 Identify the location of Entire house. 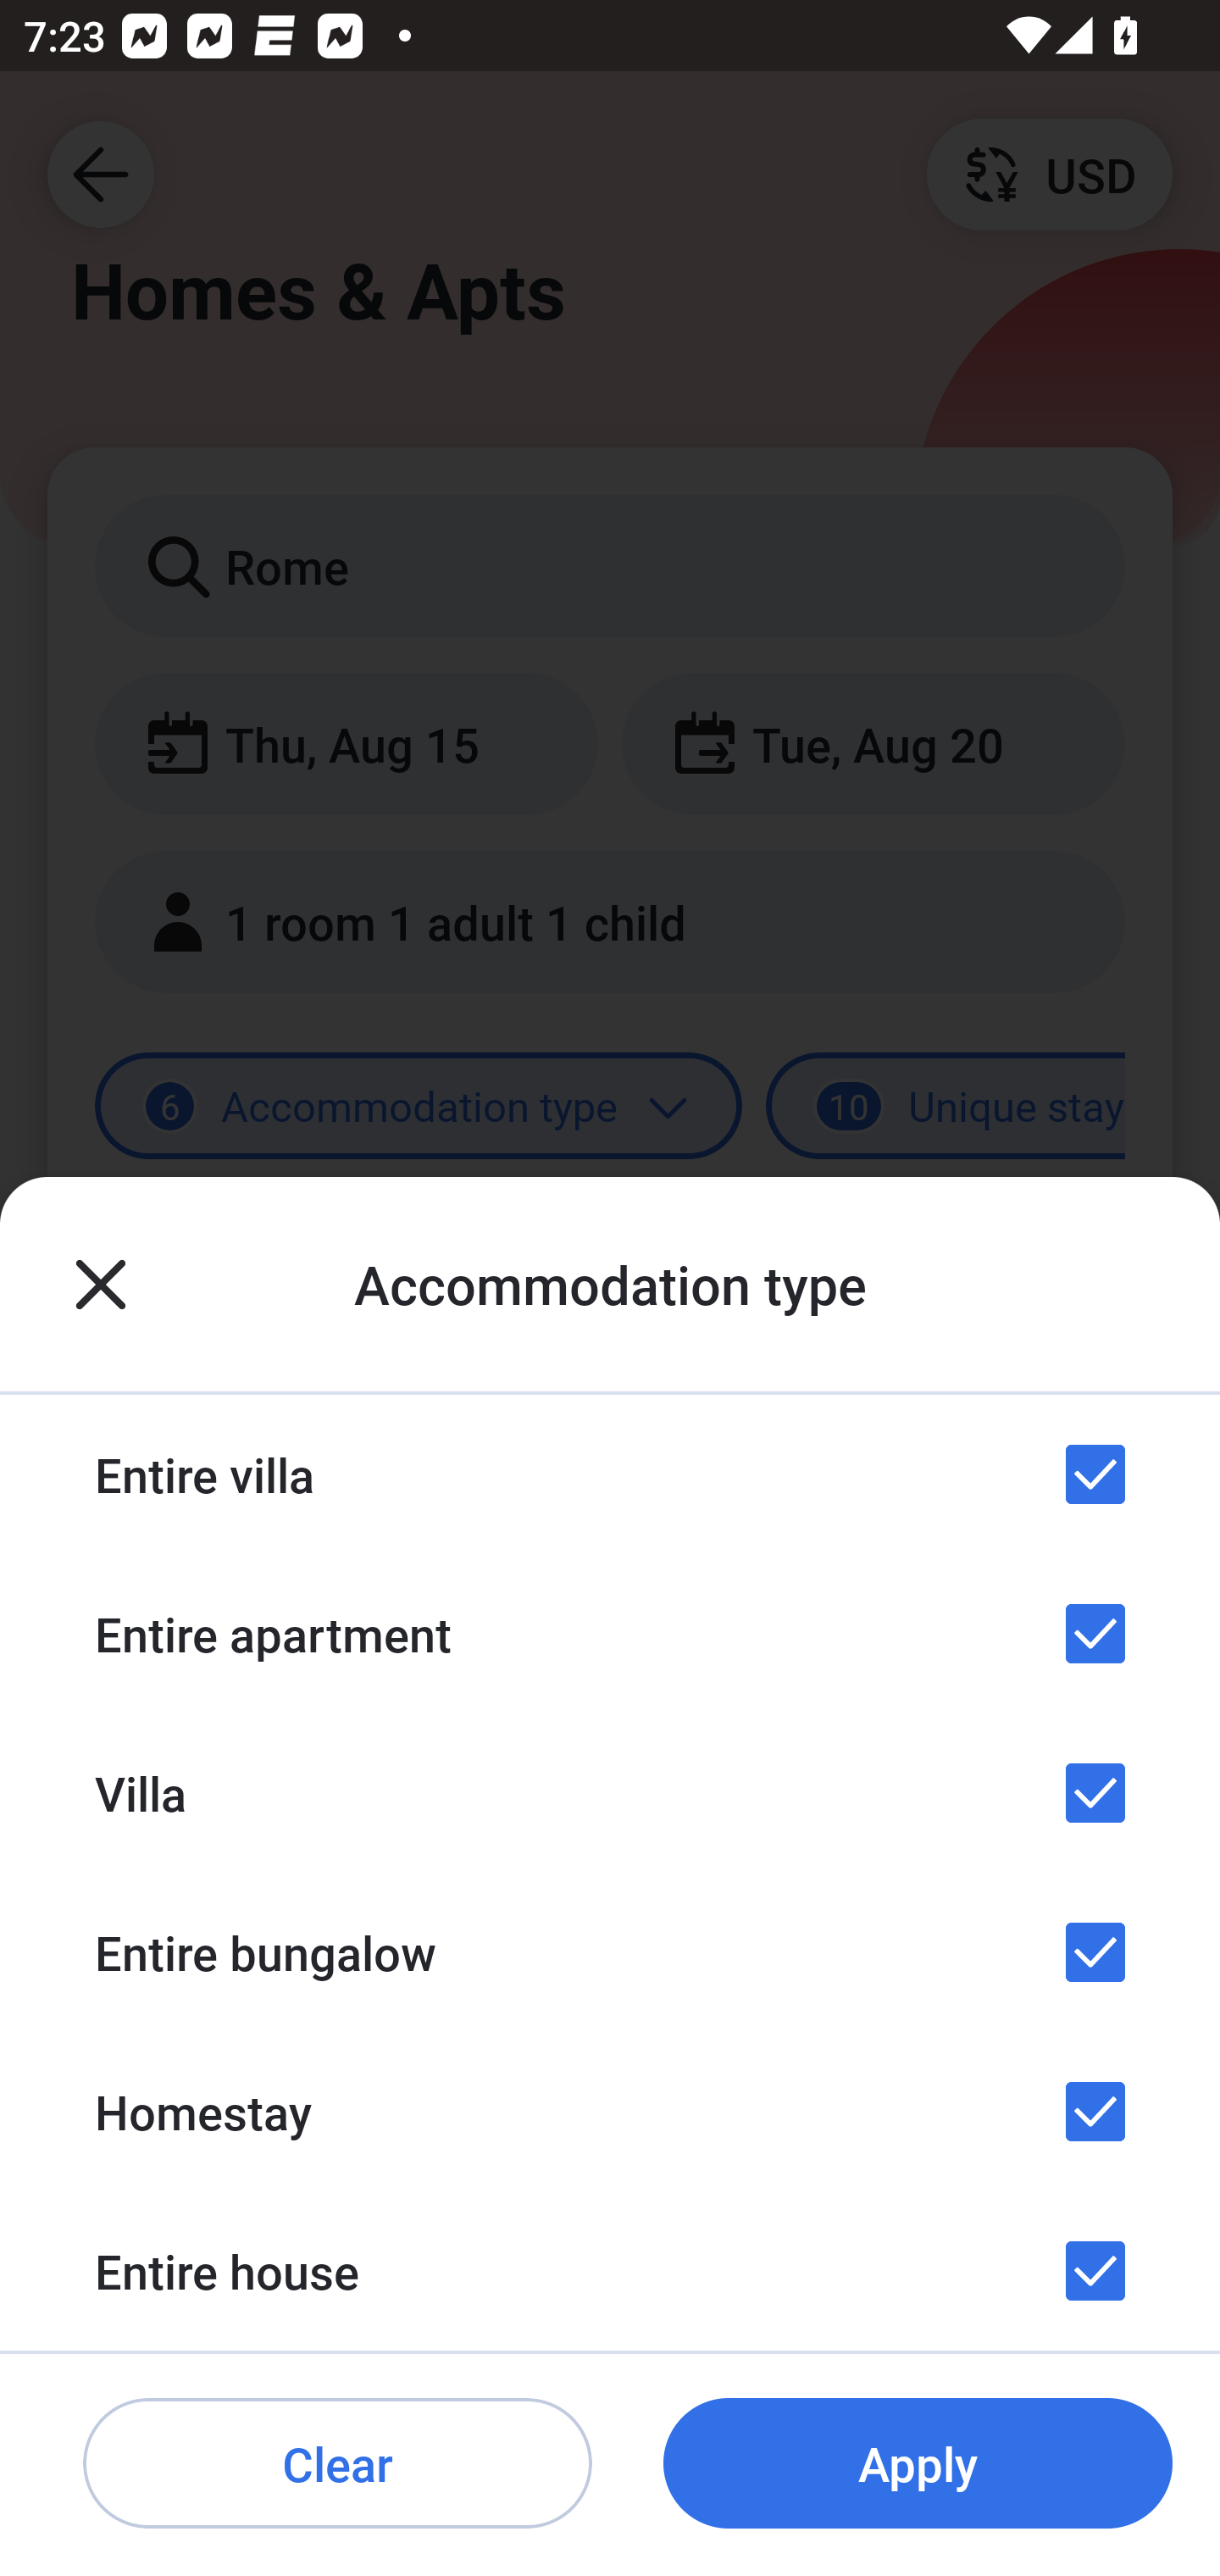
(610, 2271).